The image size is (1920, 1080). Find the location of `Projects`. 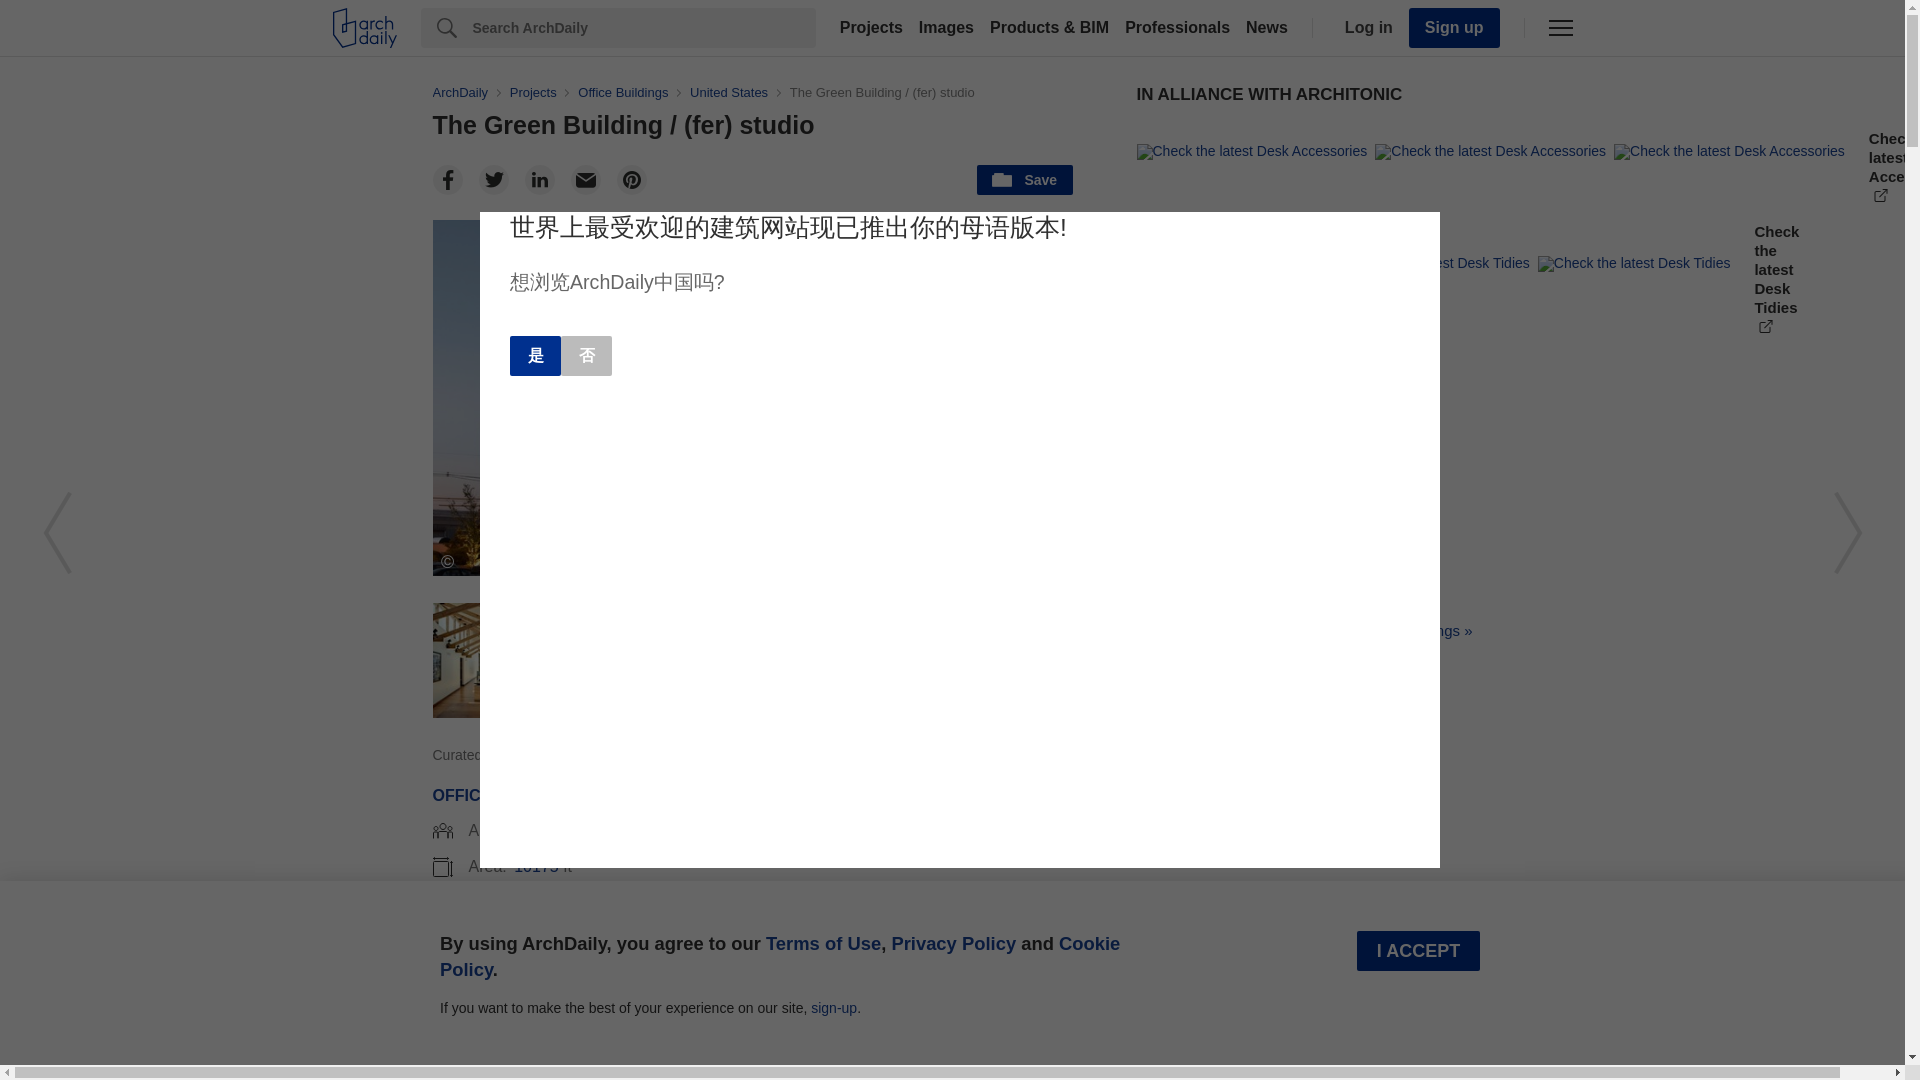

Projects is located at coordinates (870, 28).